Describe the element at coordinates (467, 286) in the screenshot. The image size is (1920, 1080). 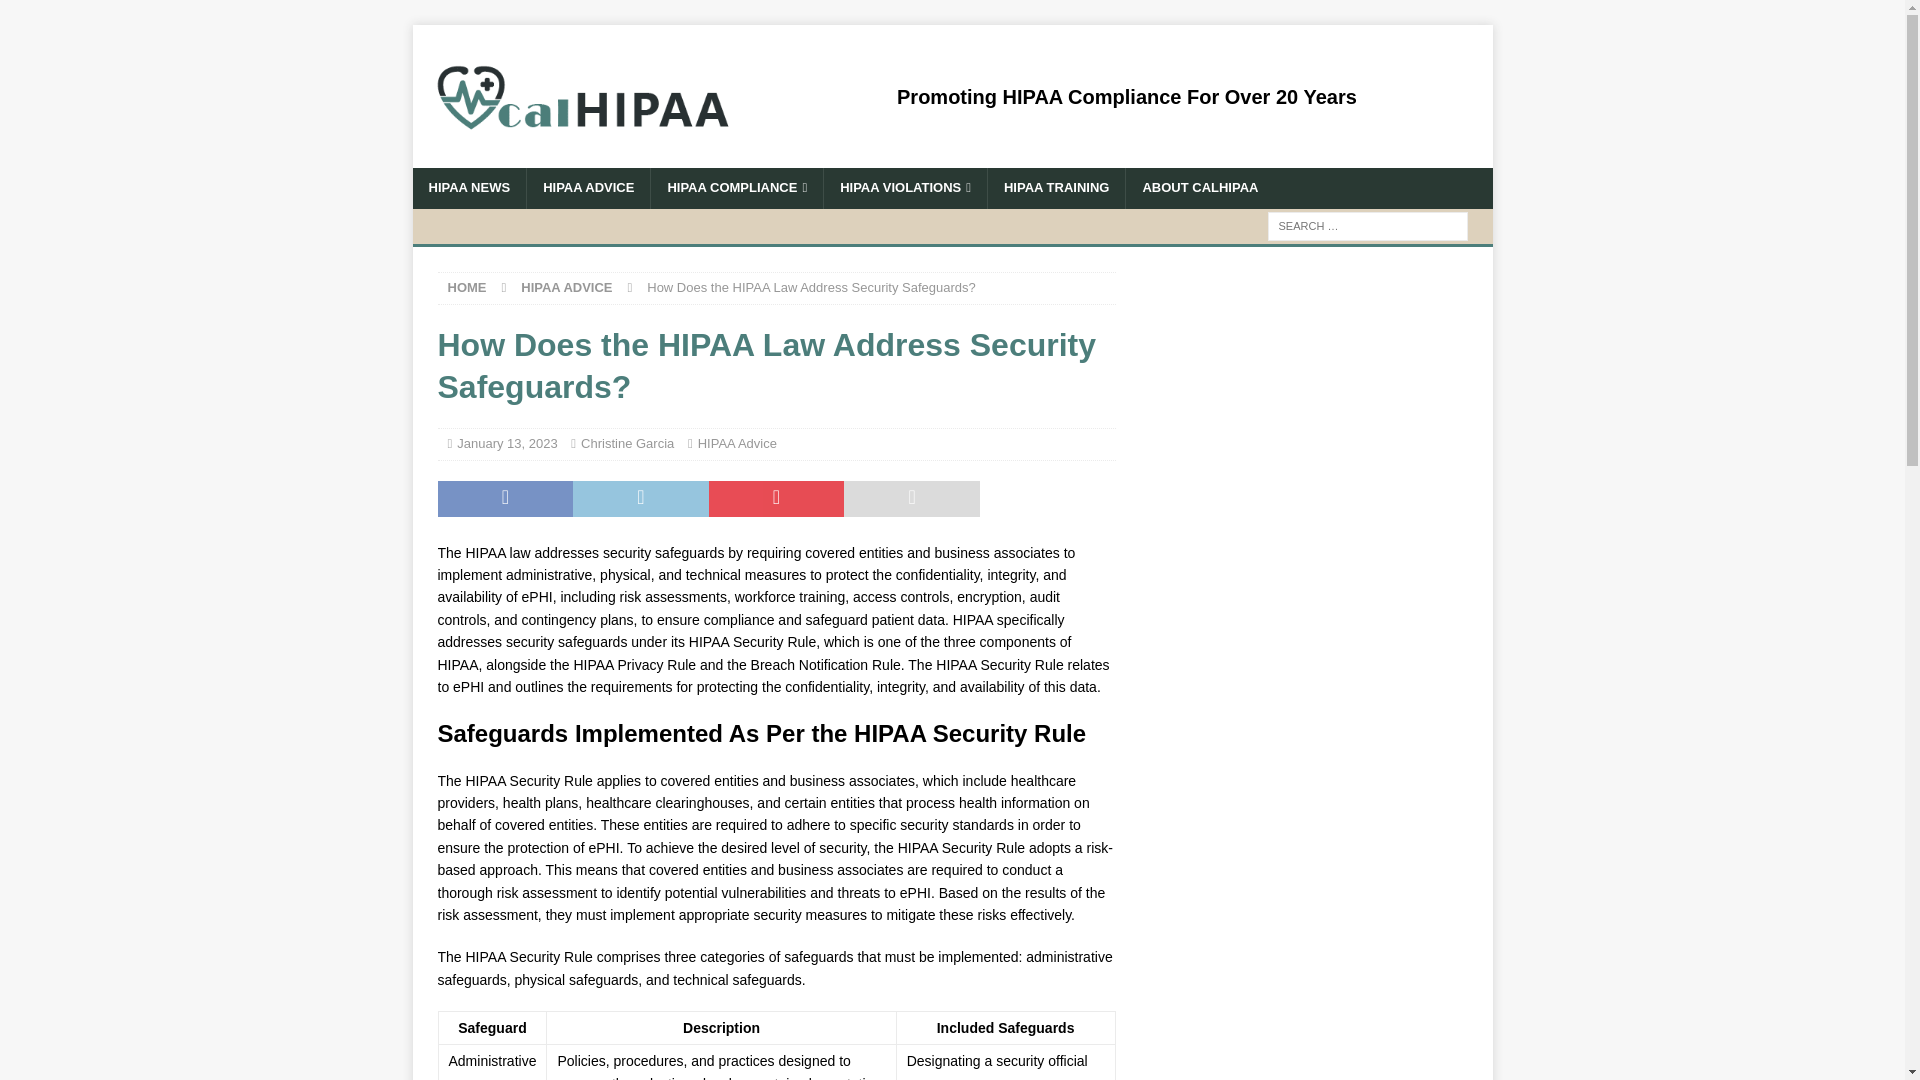
I see `HOME` at that location.